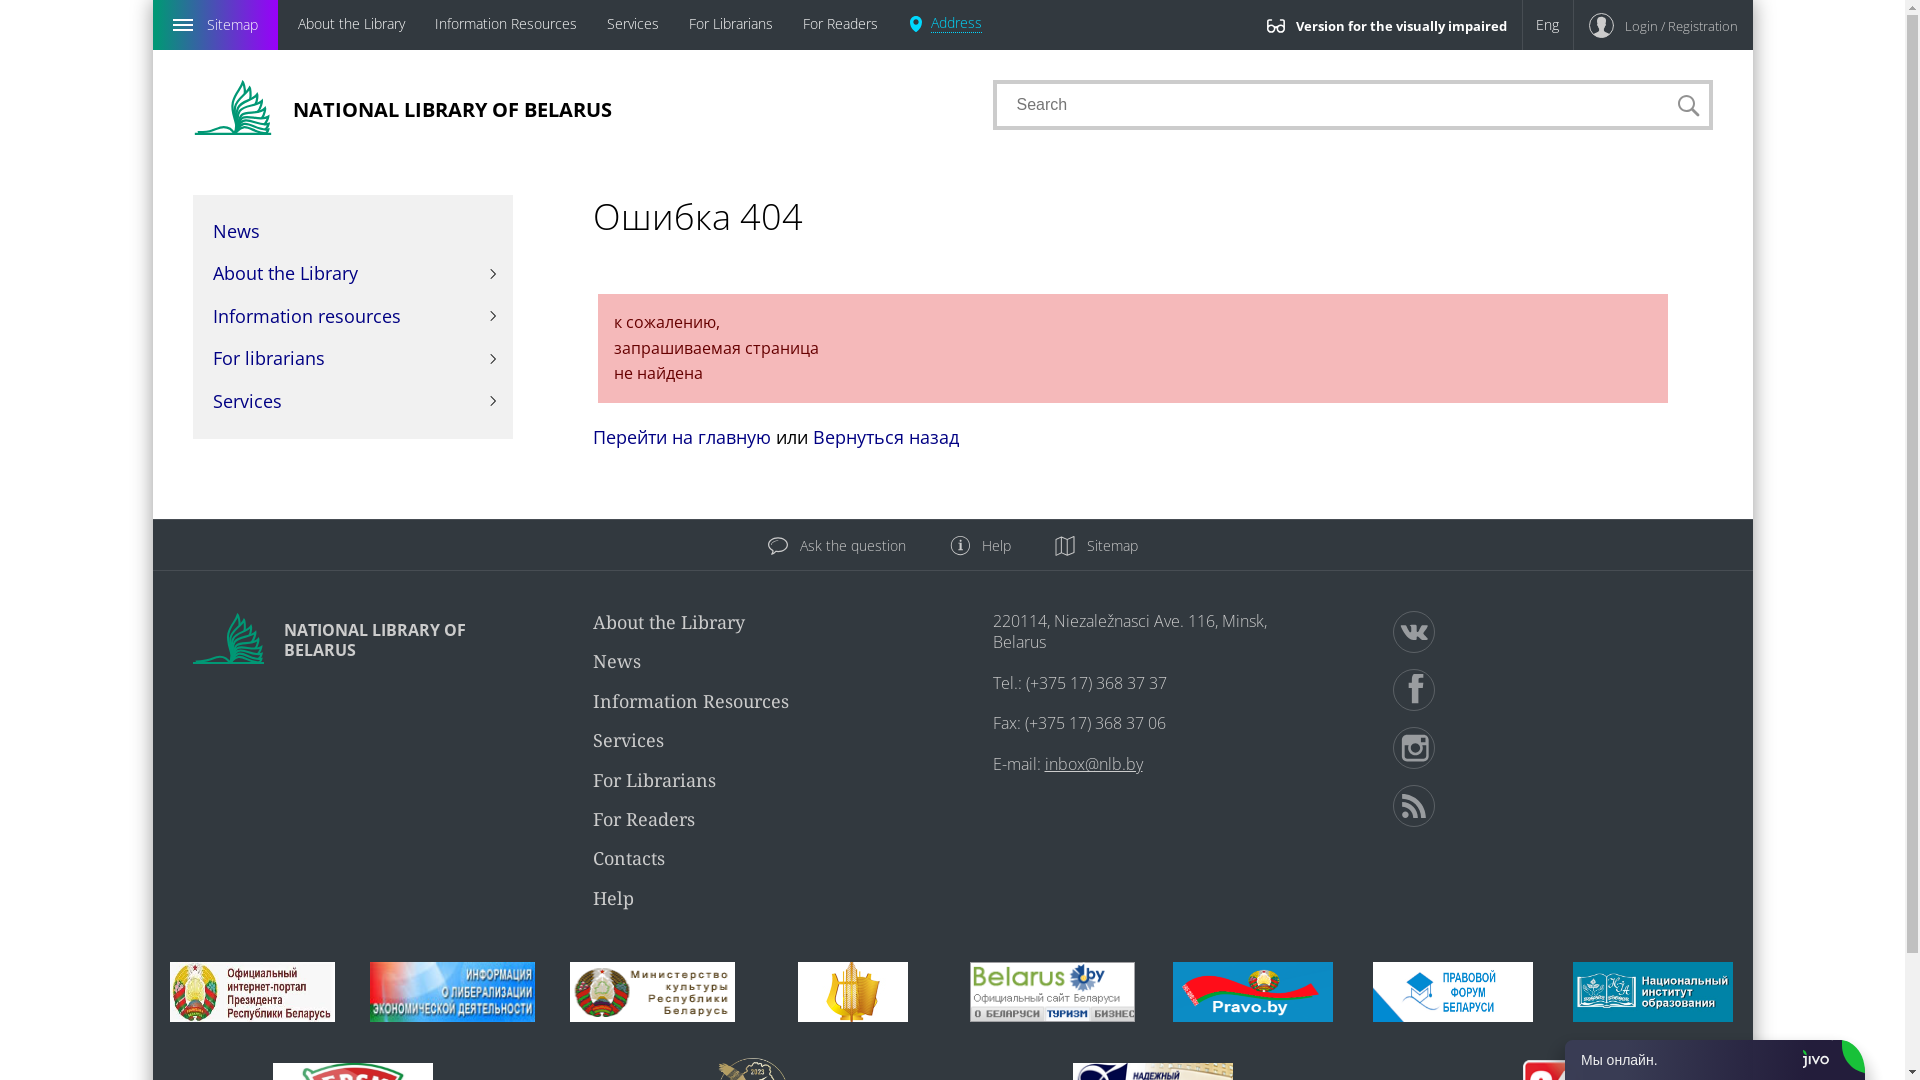 Image resolution: width=1920 pixels, height=1080 pixels. I want to click on NATIONAL LIBRARY OF BELARUS, so click(352, 638).